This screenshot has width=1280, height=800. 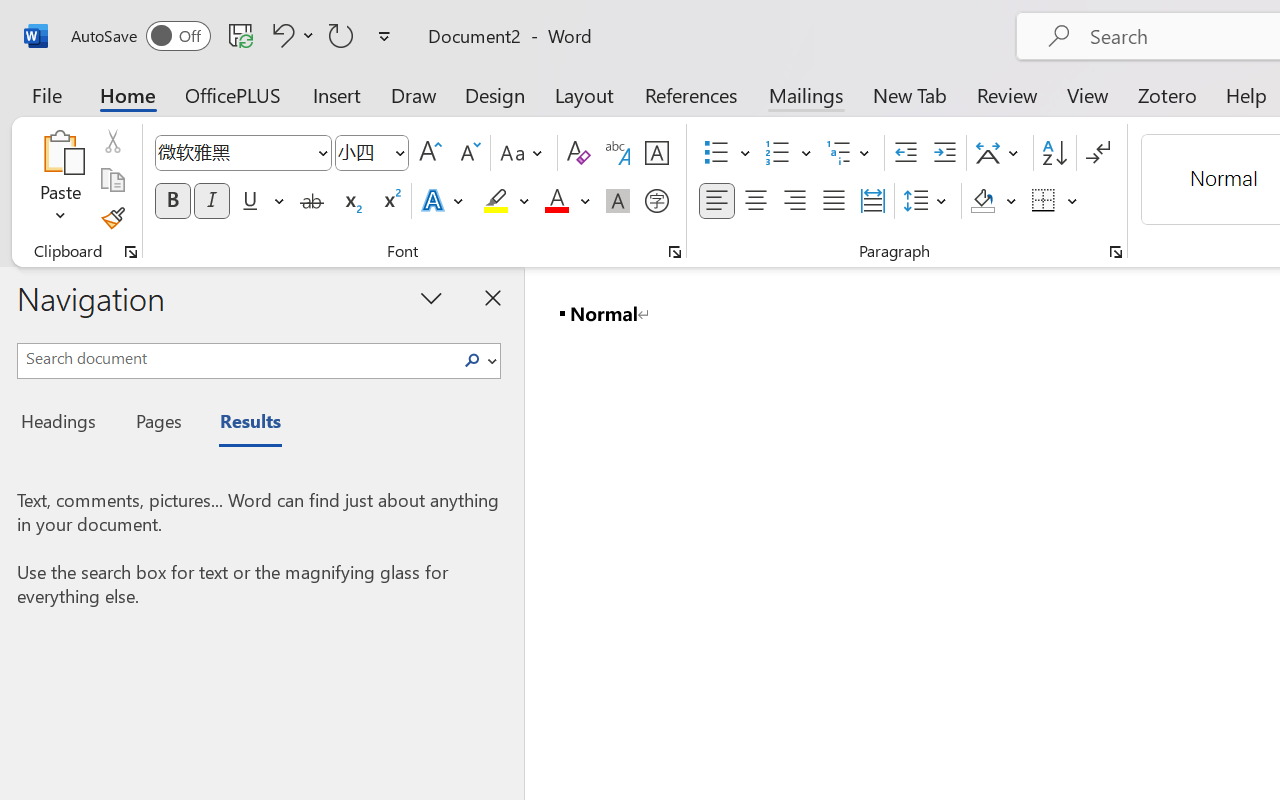 What do you see at coordinates (414, 94) in the screenshot?
I see `Draw` at bounding box center [414, 94].